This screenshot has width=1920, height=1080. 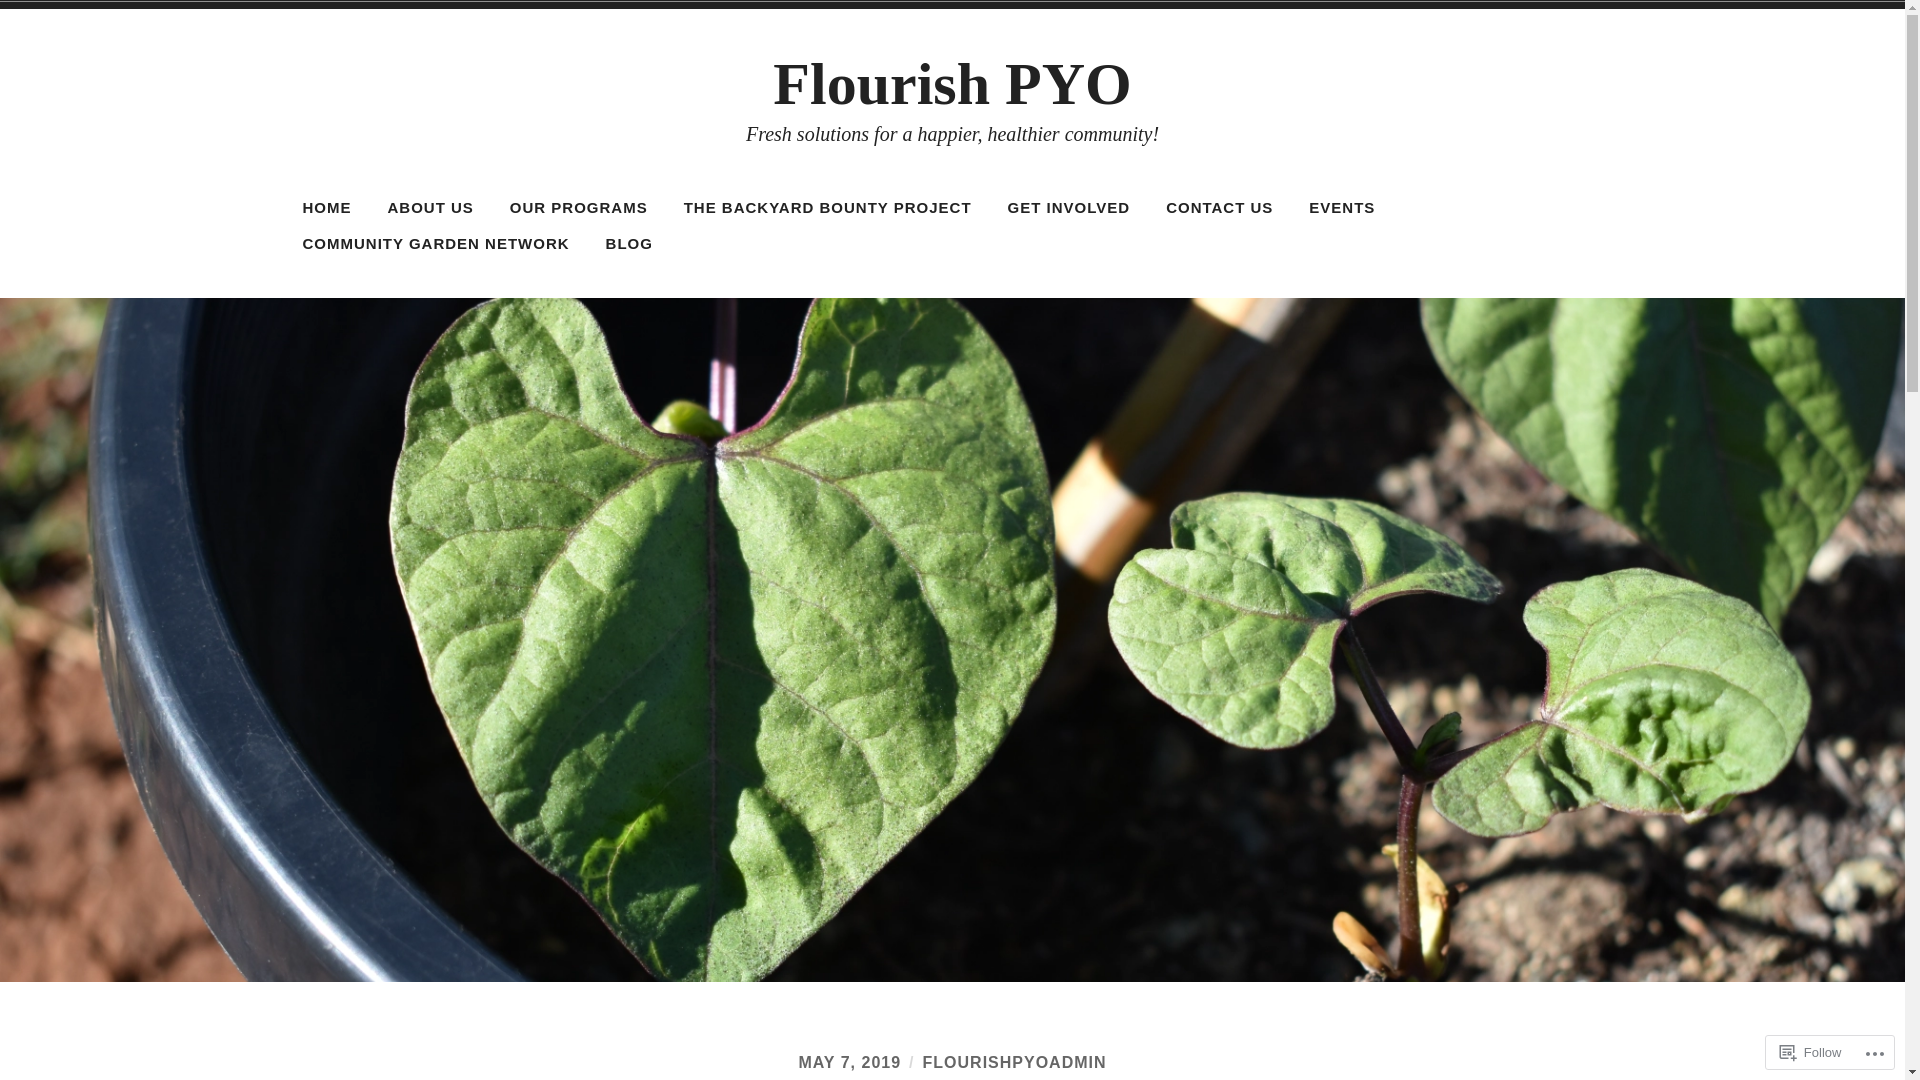 I want to click on Follow, so click(x=1811, y=1052).